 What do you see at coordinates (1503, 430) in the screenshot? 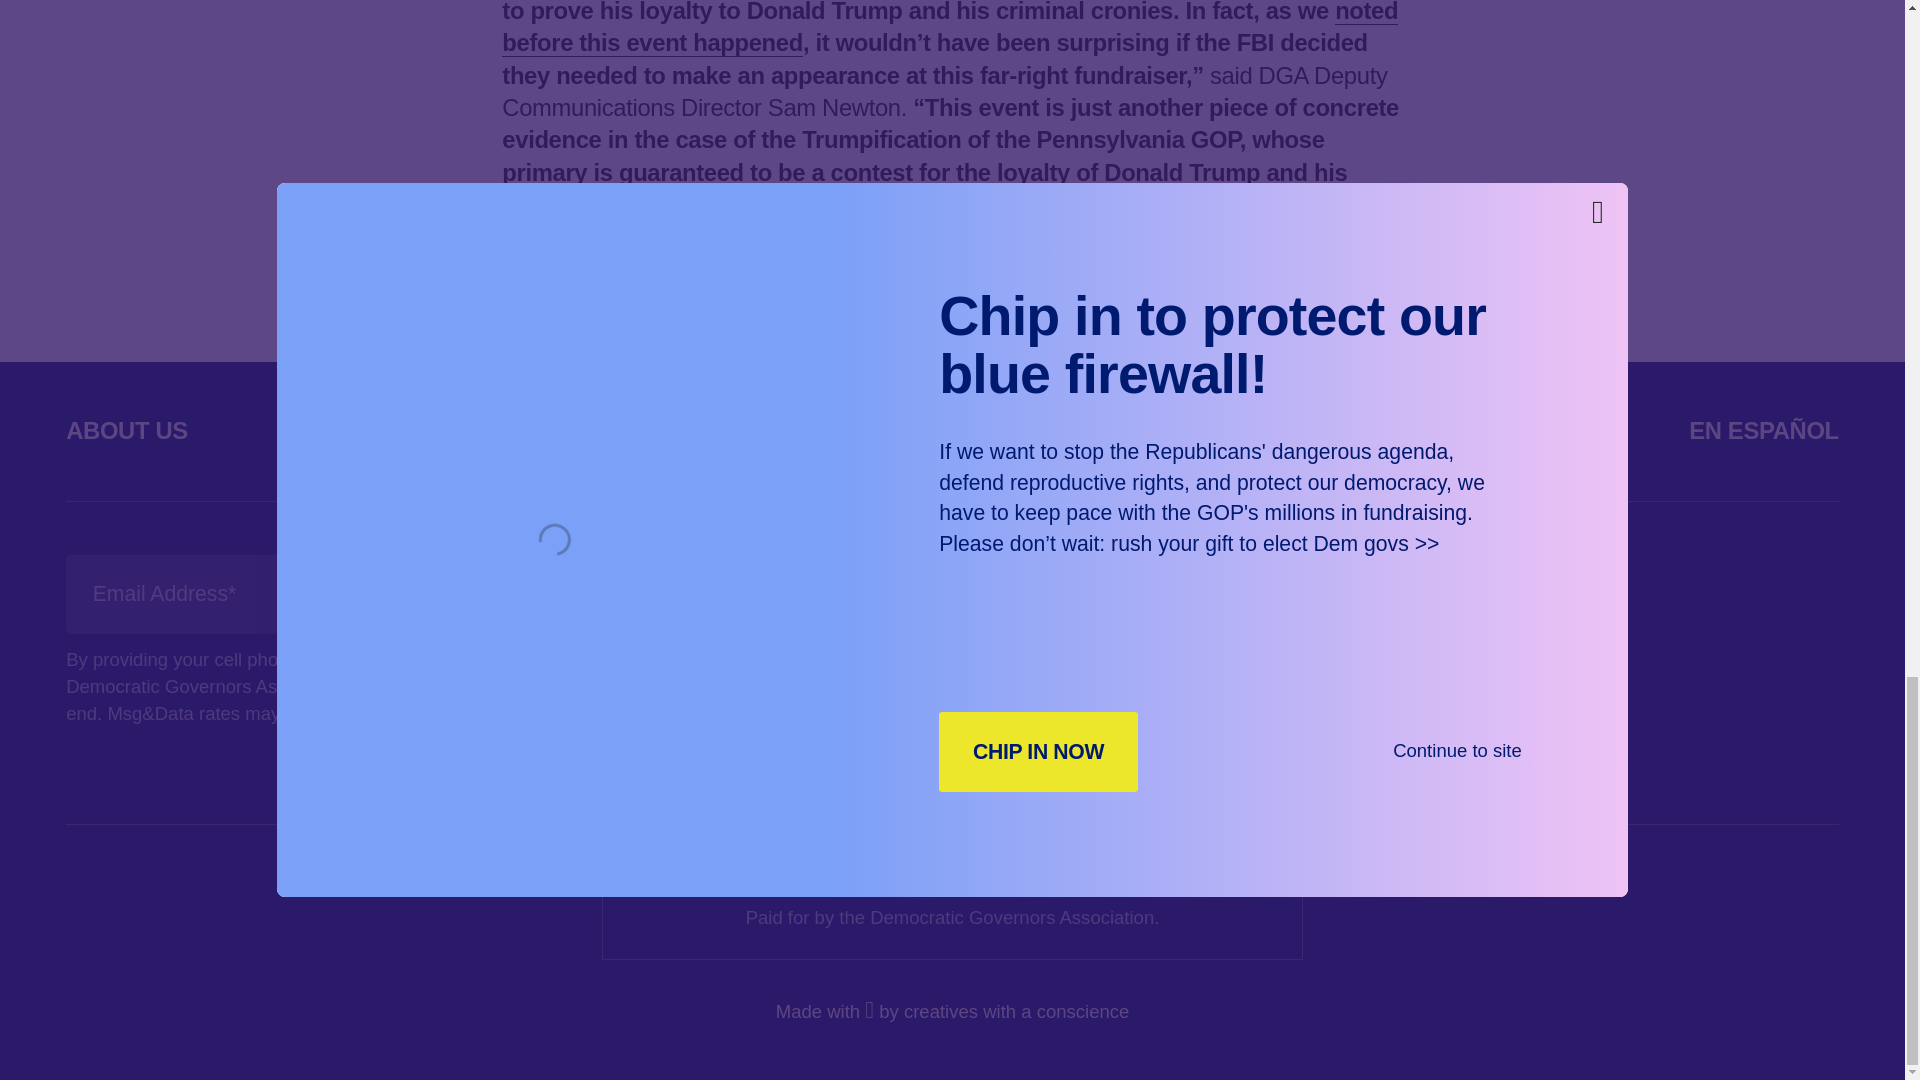
I see `JOBS` at bounding box center [1503, 430].